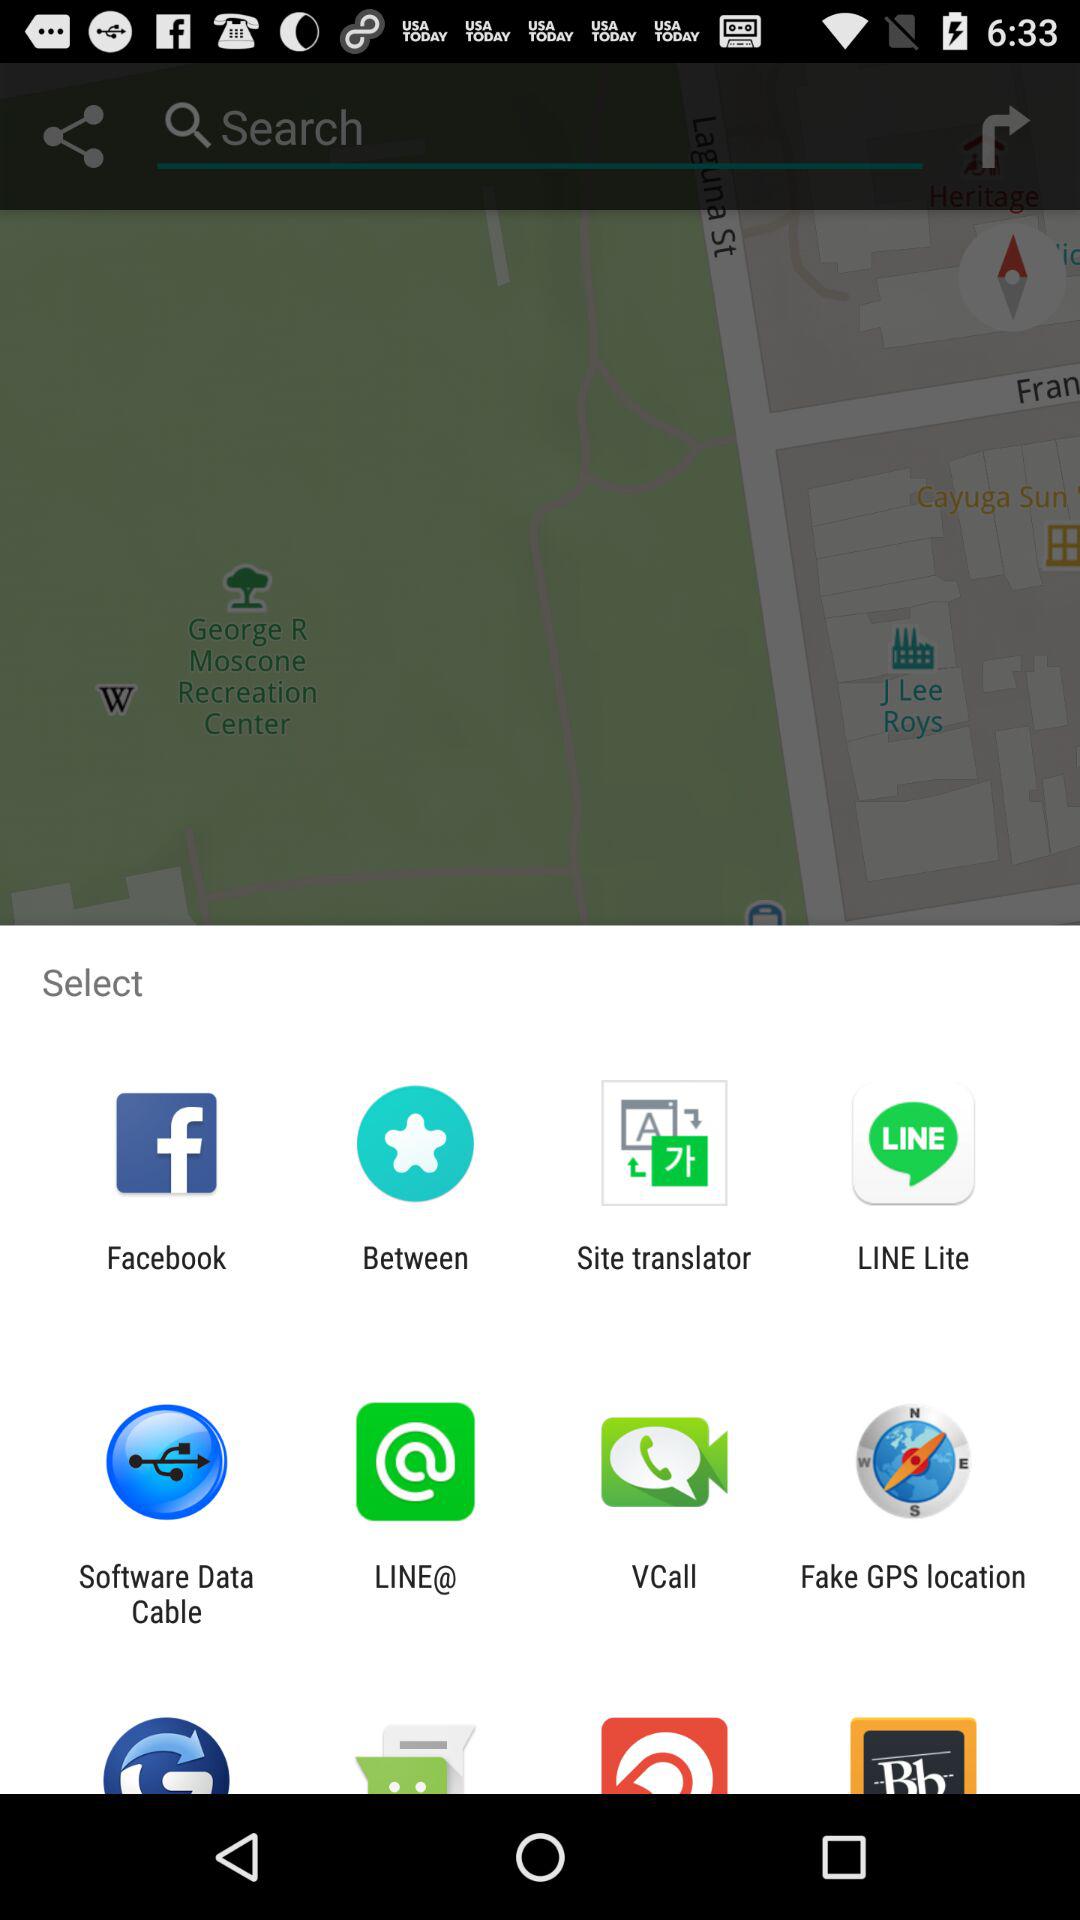  What do you see at coordinates (664, 1593) in the screenshot?
I see `select item next to the line@ app` at bounding box center [664, 1593].